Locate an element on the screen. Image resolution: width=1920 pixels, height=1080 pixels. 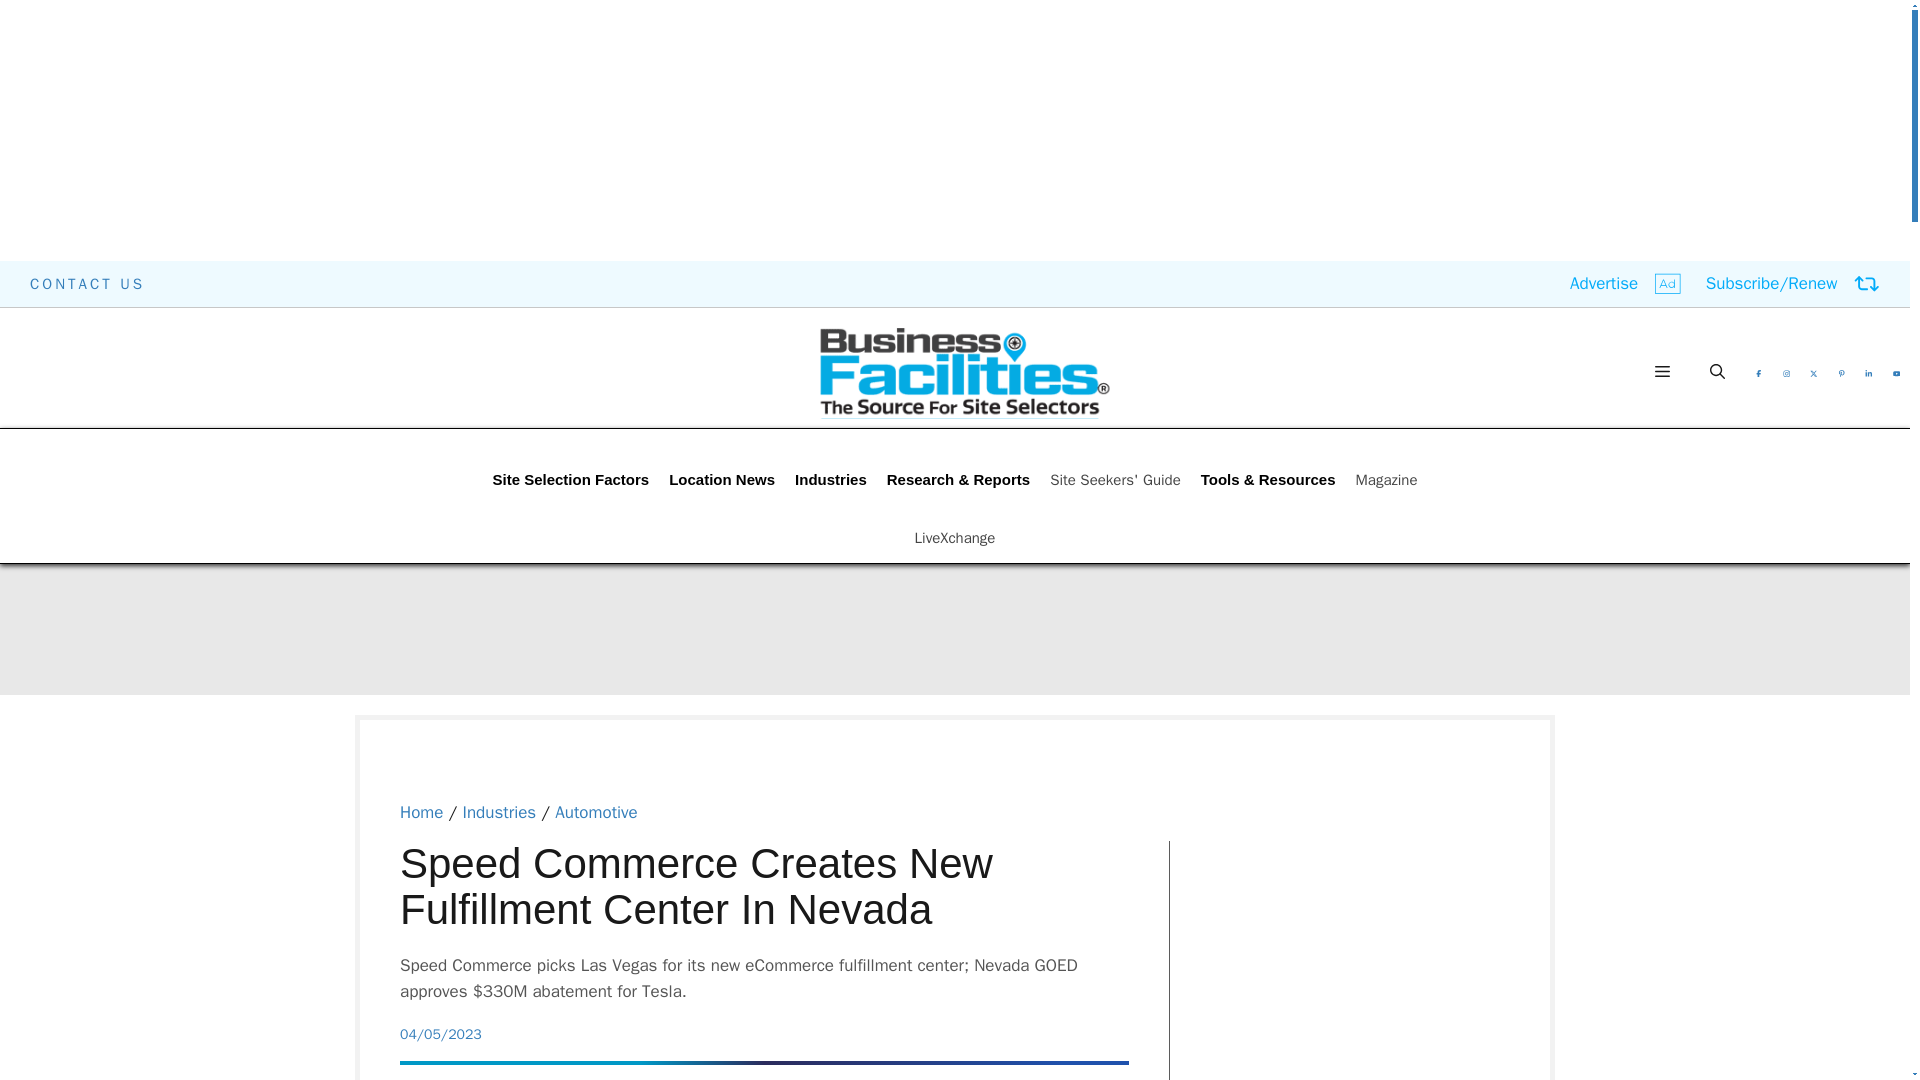
Location News is located at coordinates (722, 480).